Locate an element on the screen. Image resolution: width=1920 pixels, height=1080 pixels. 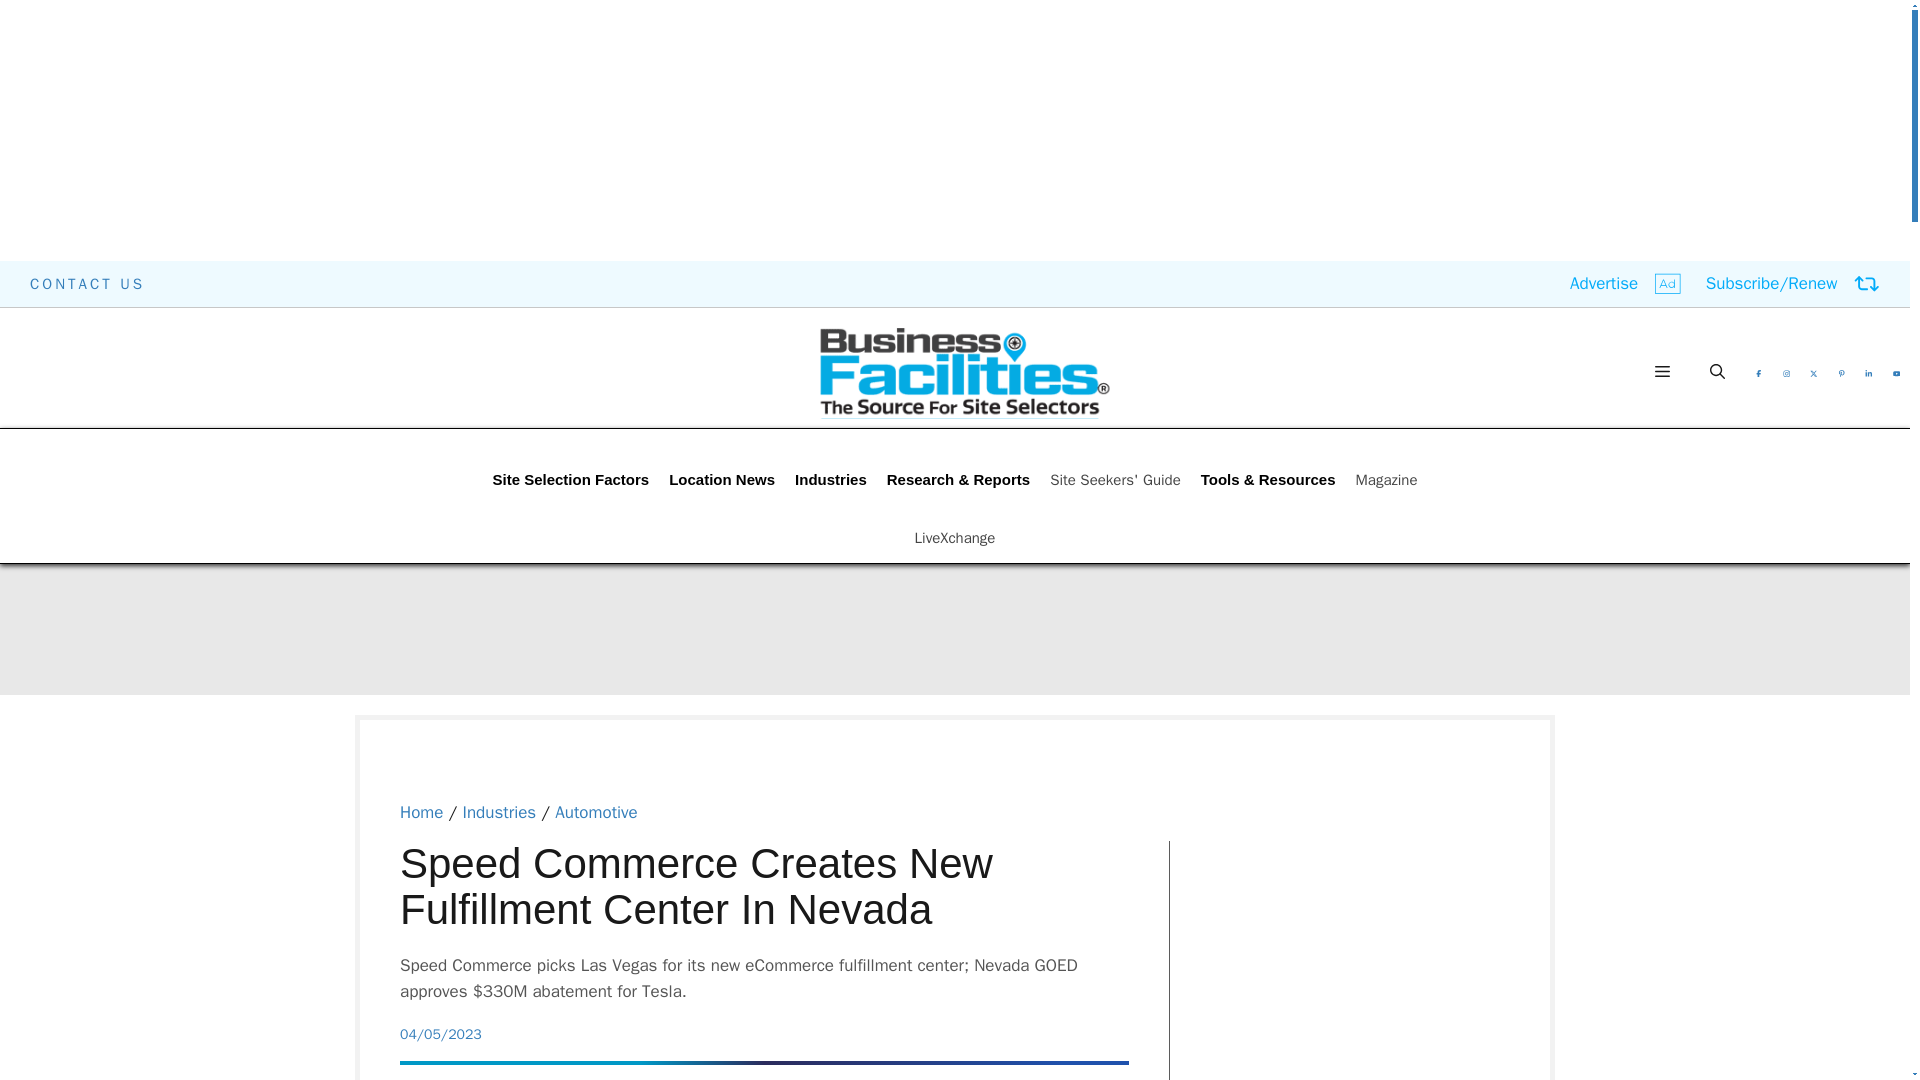
Location News is located at coordinates (722, 480).